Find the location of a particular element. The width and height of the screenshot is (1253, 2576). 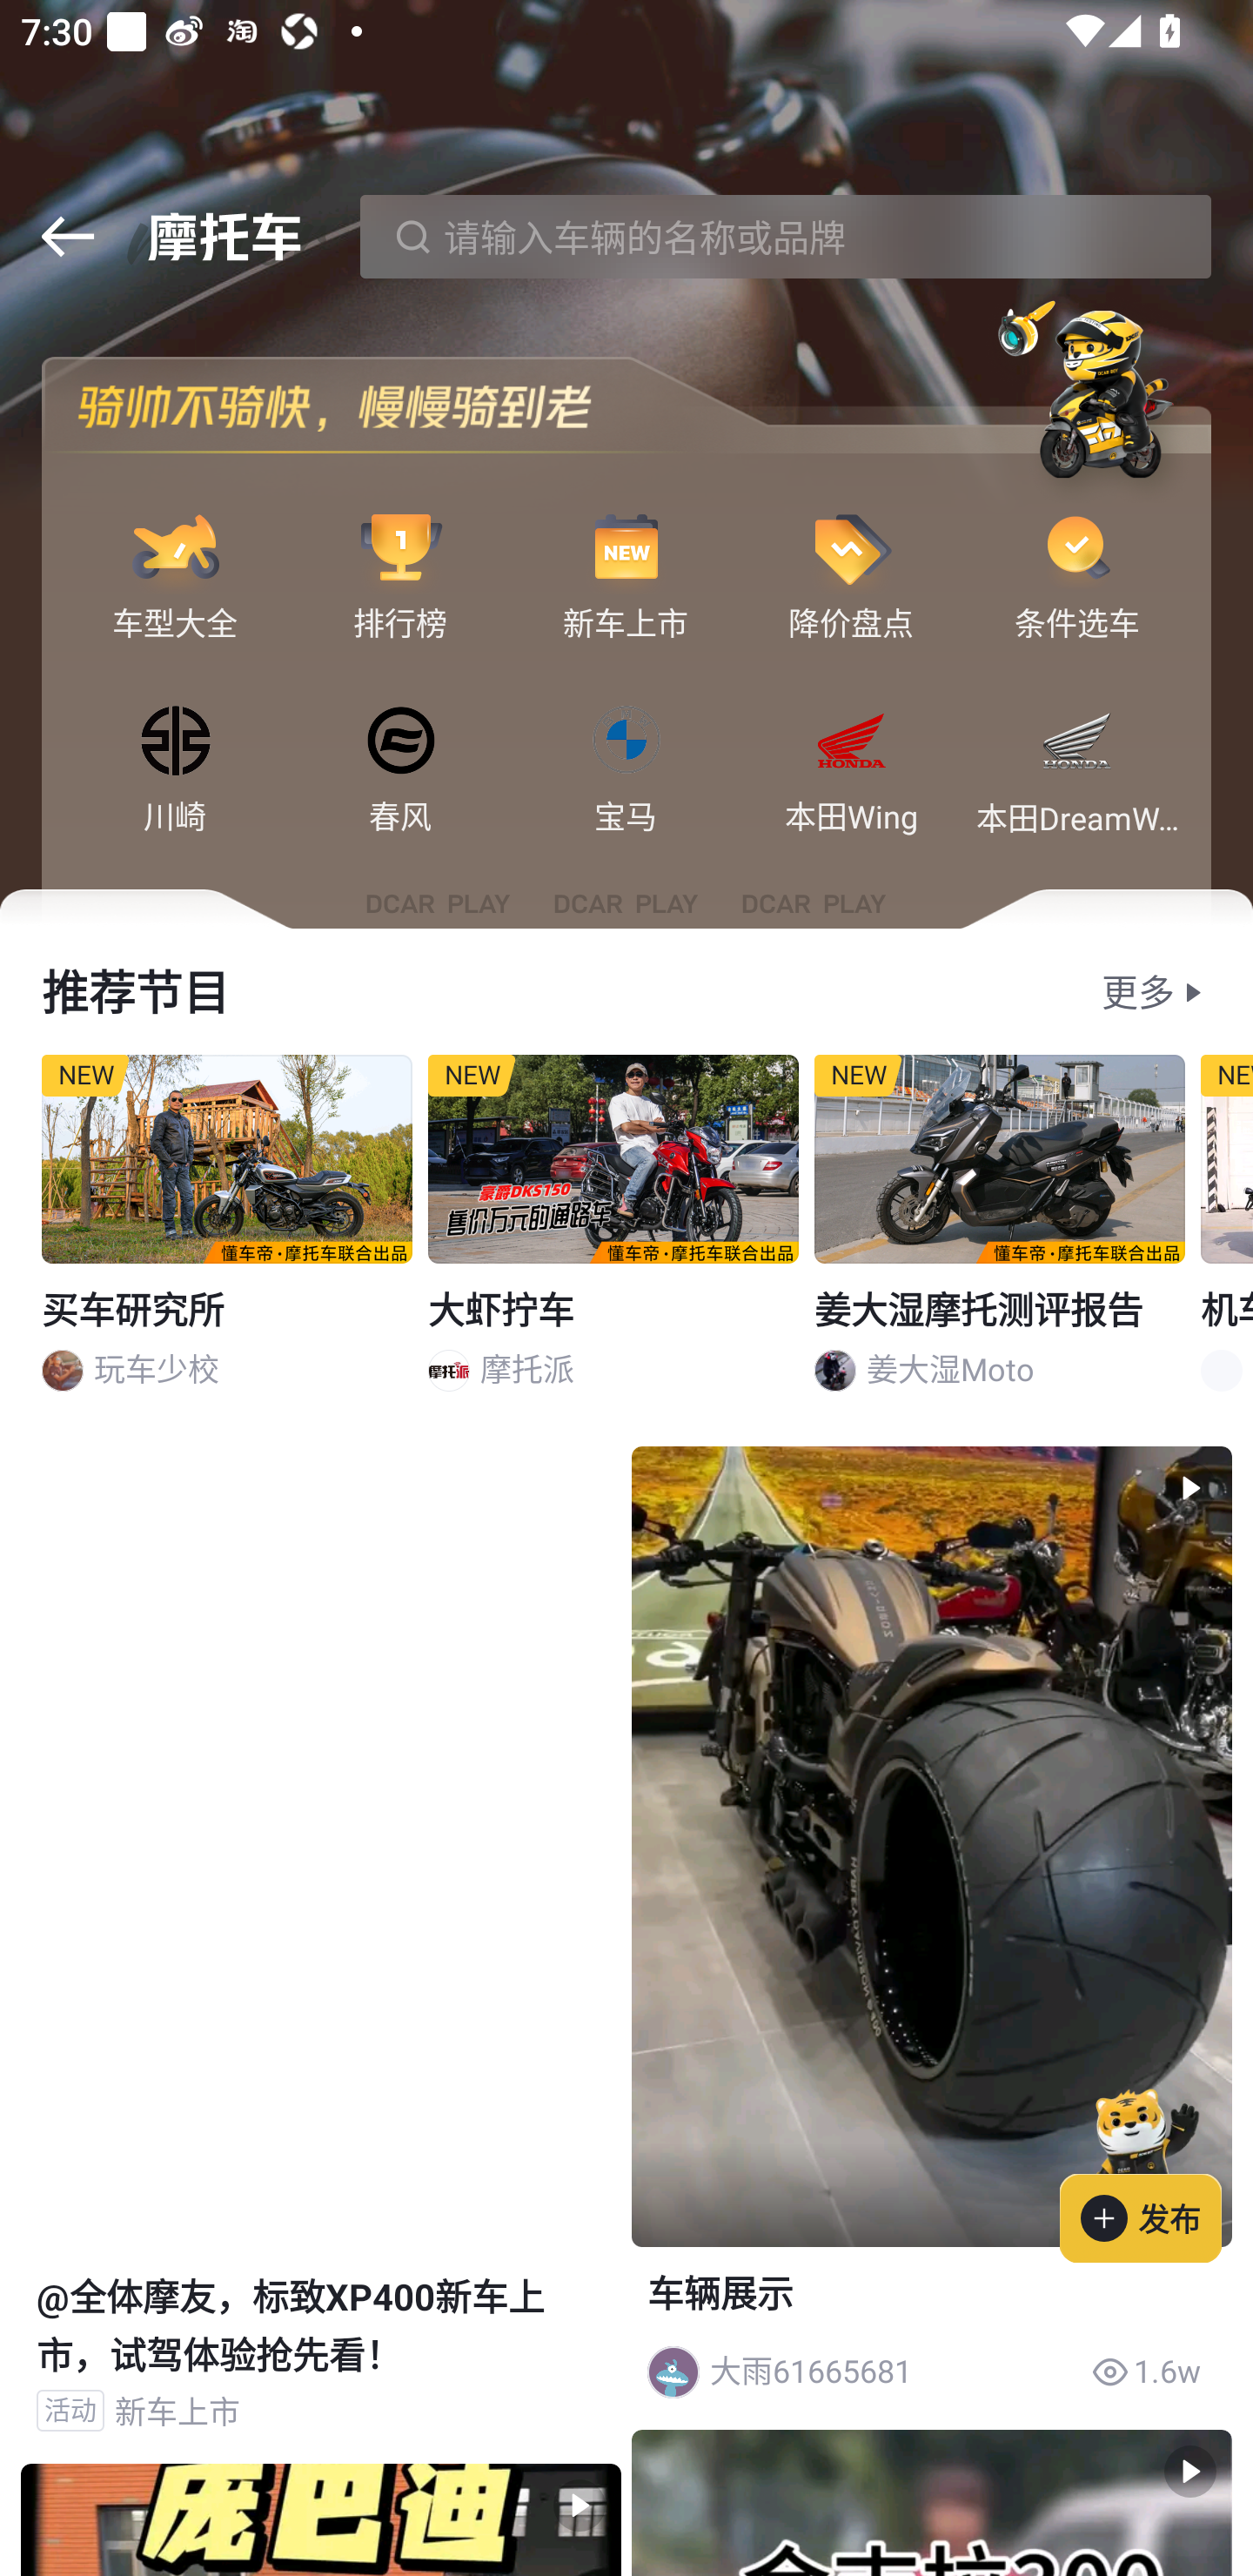

降价盘点 is located at coordinates (851, 549).